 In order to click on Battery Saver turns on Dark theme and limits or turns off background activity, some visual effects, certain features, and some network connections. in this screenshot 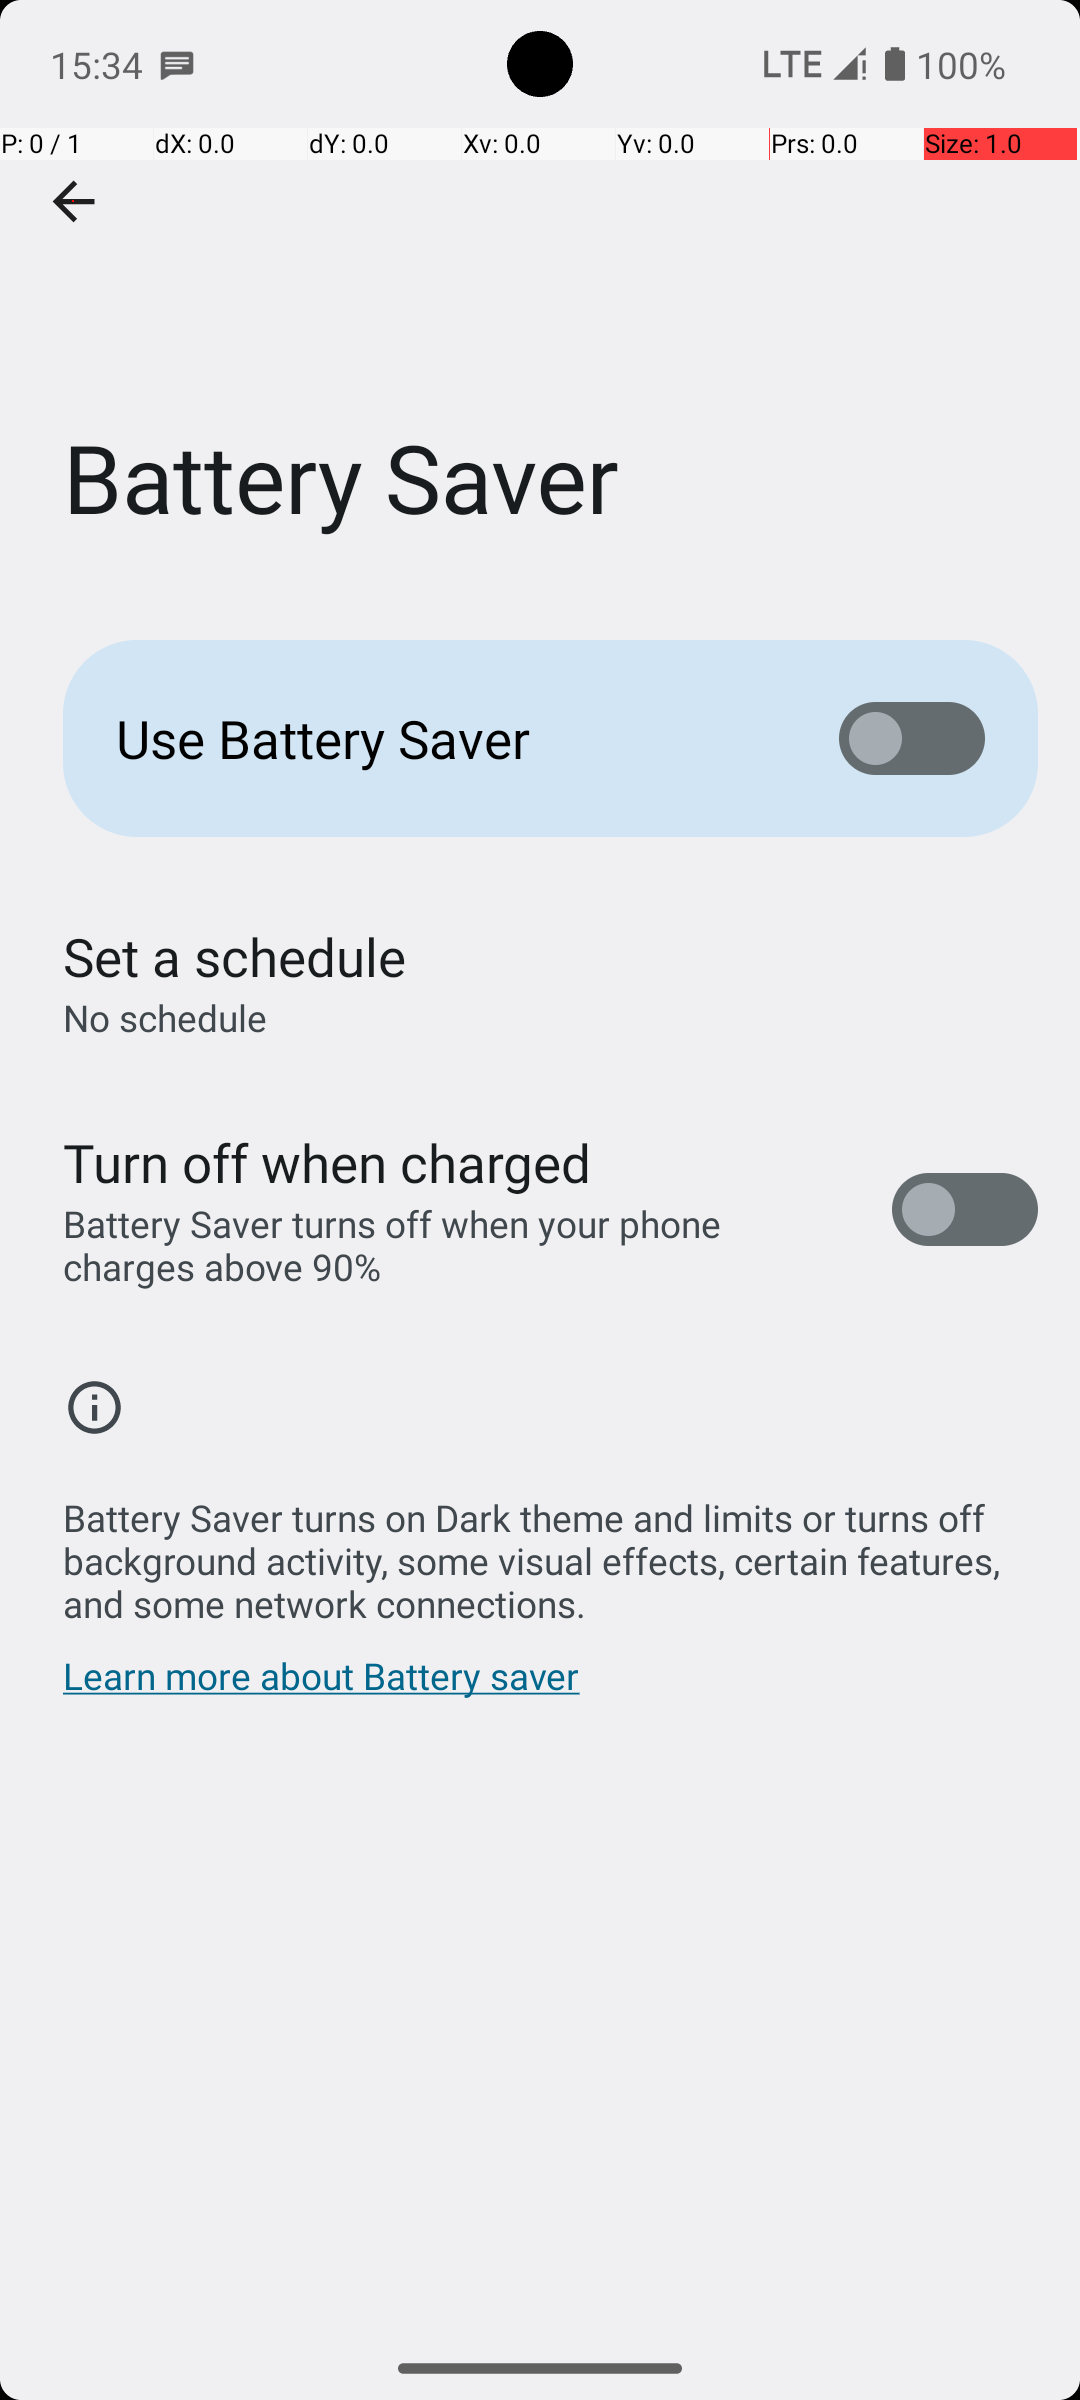, I will do `click(550, 1550)`.